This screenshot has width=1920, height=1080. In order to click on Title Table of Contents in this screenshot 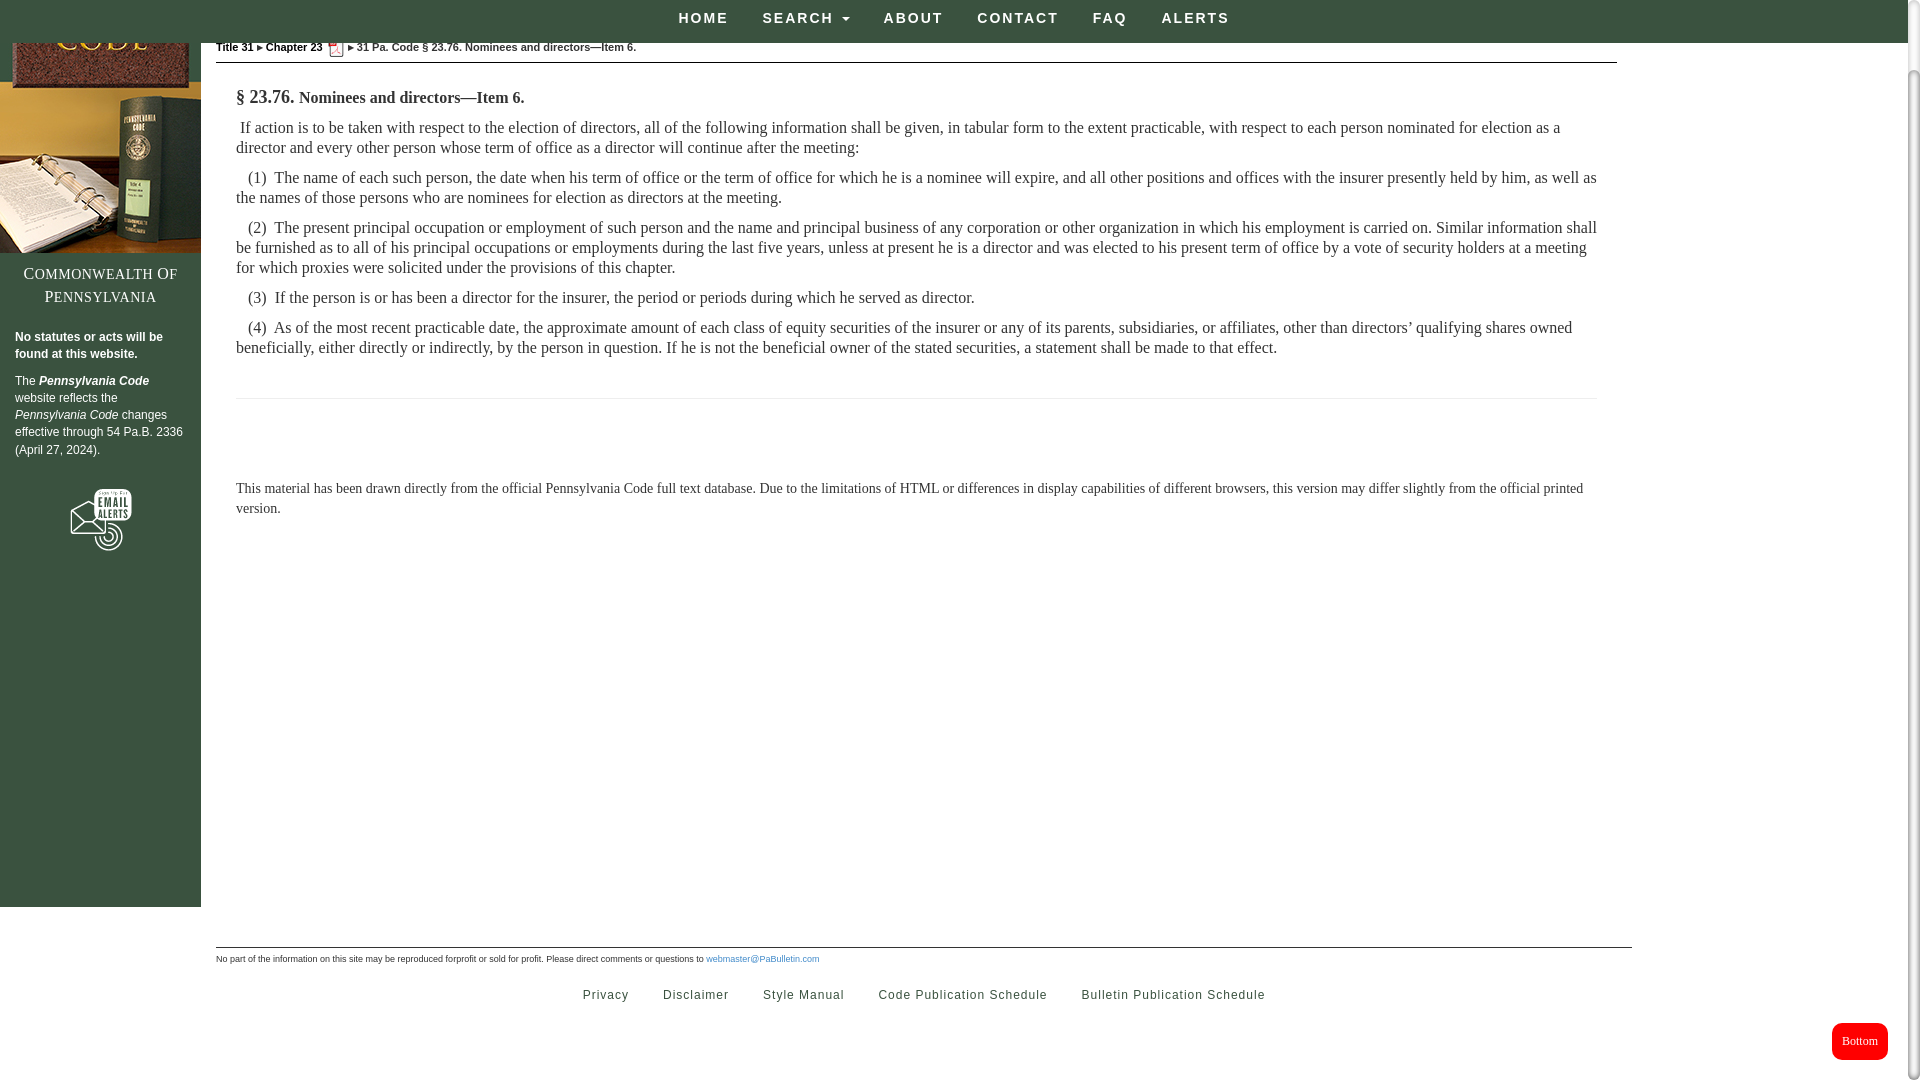, I will do `click(953, 11)`.